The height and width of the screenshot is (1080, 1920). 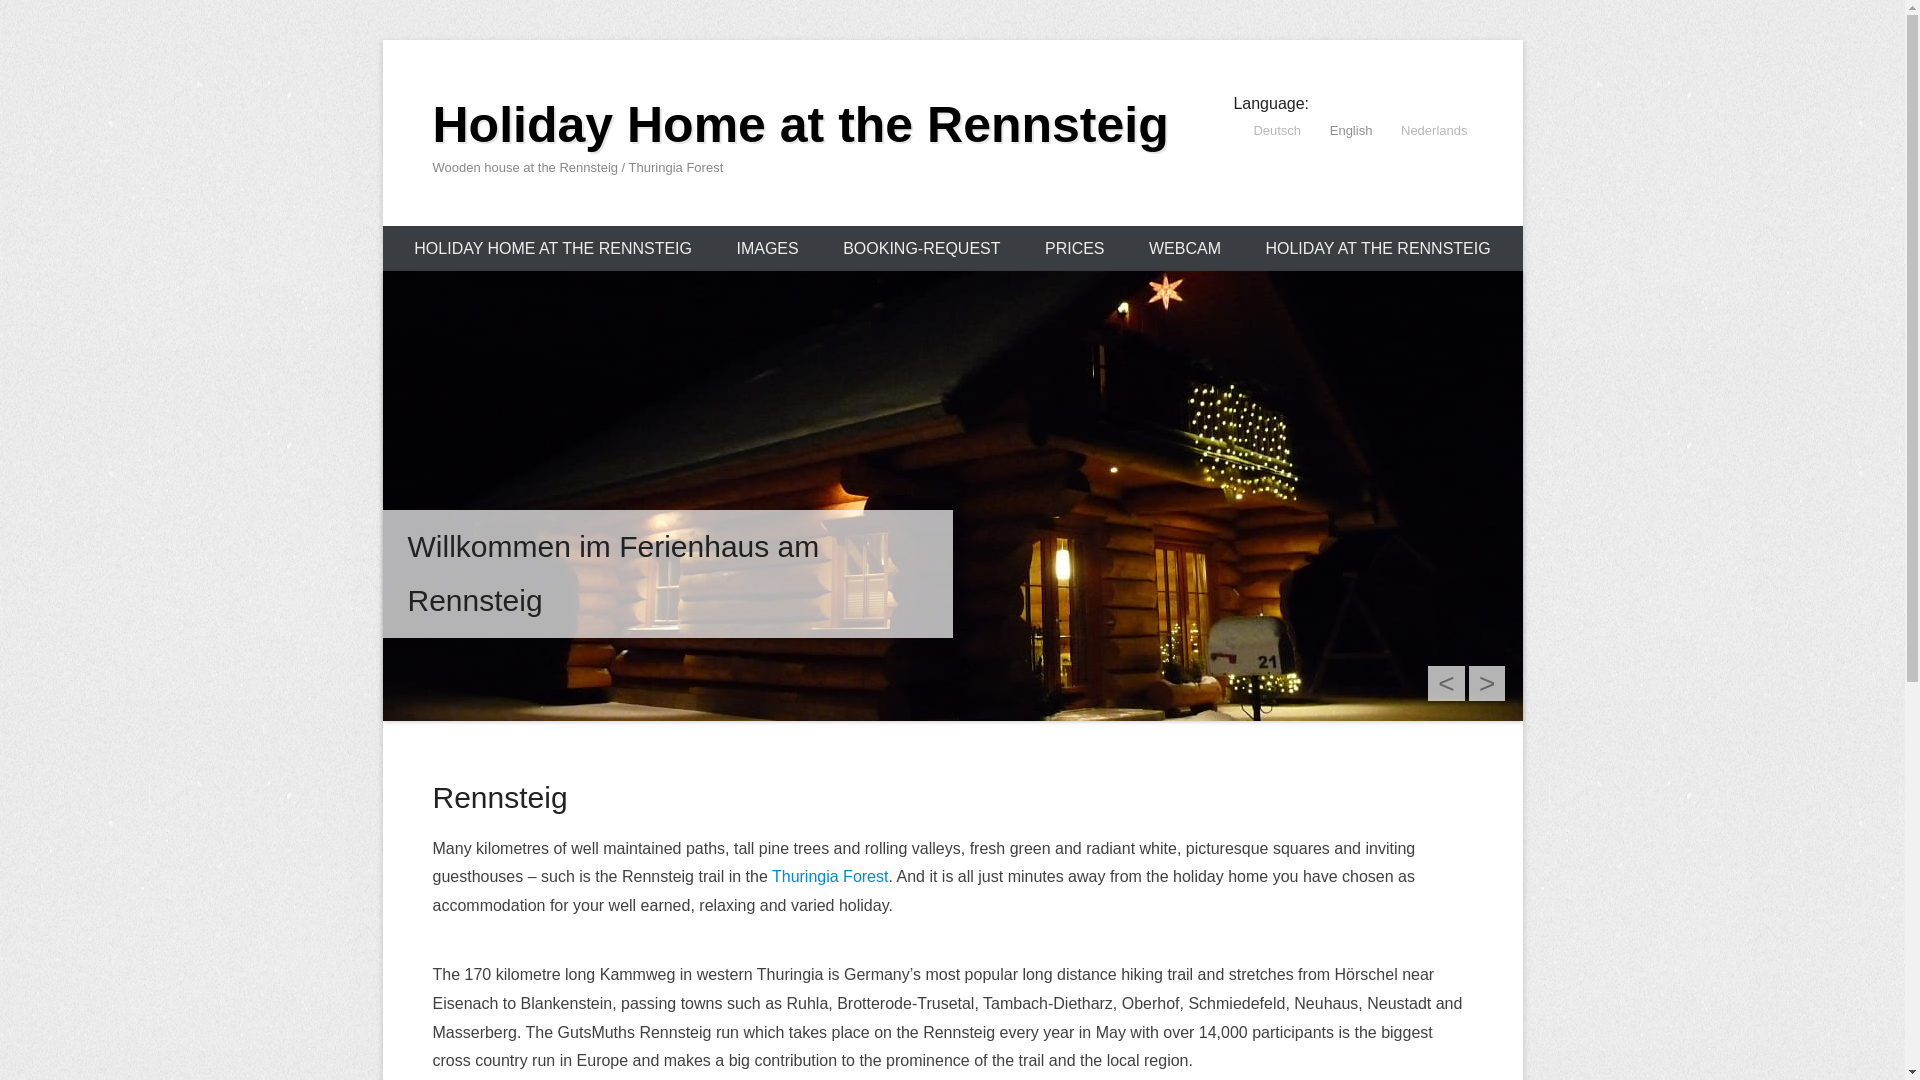 I want to click on IMAGES, so click(x=766, y=248).